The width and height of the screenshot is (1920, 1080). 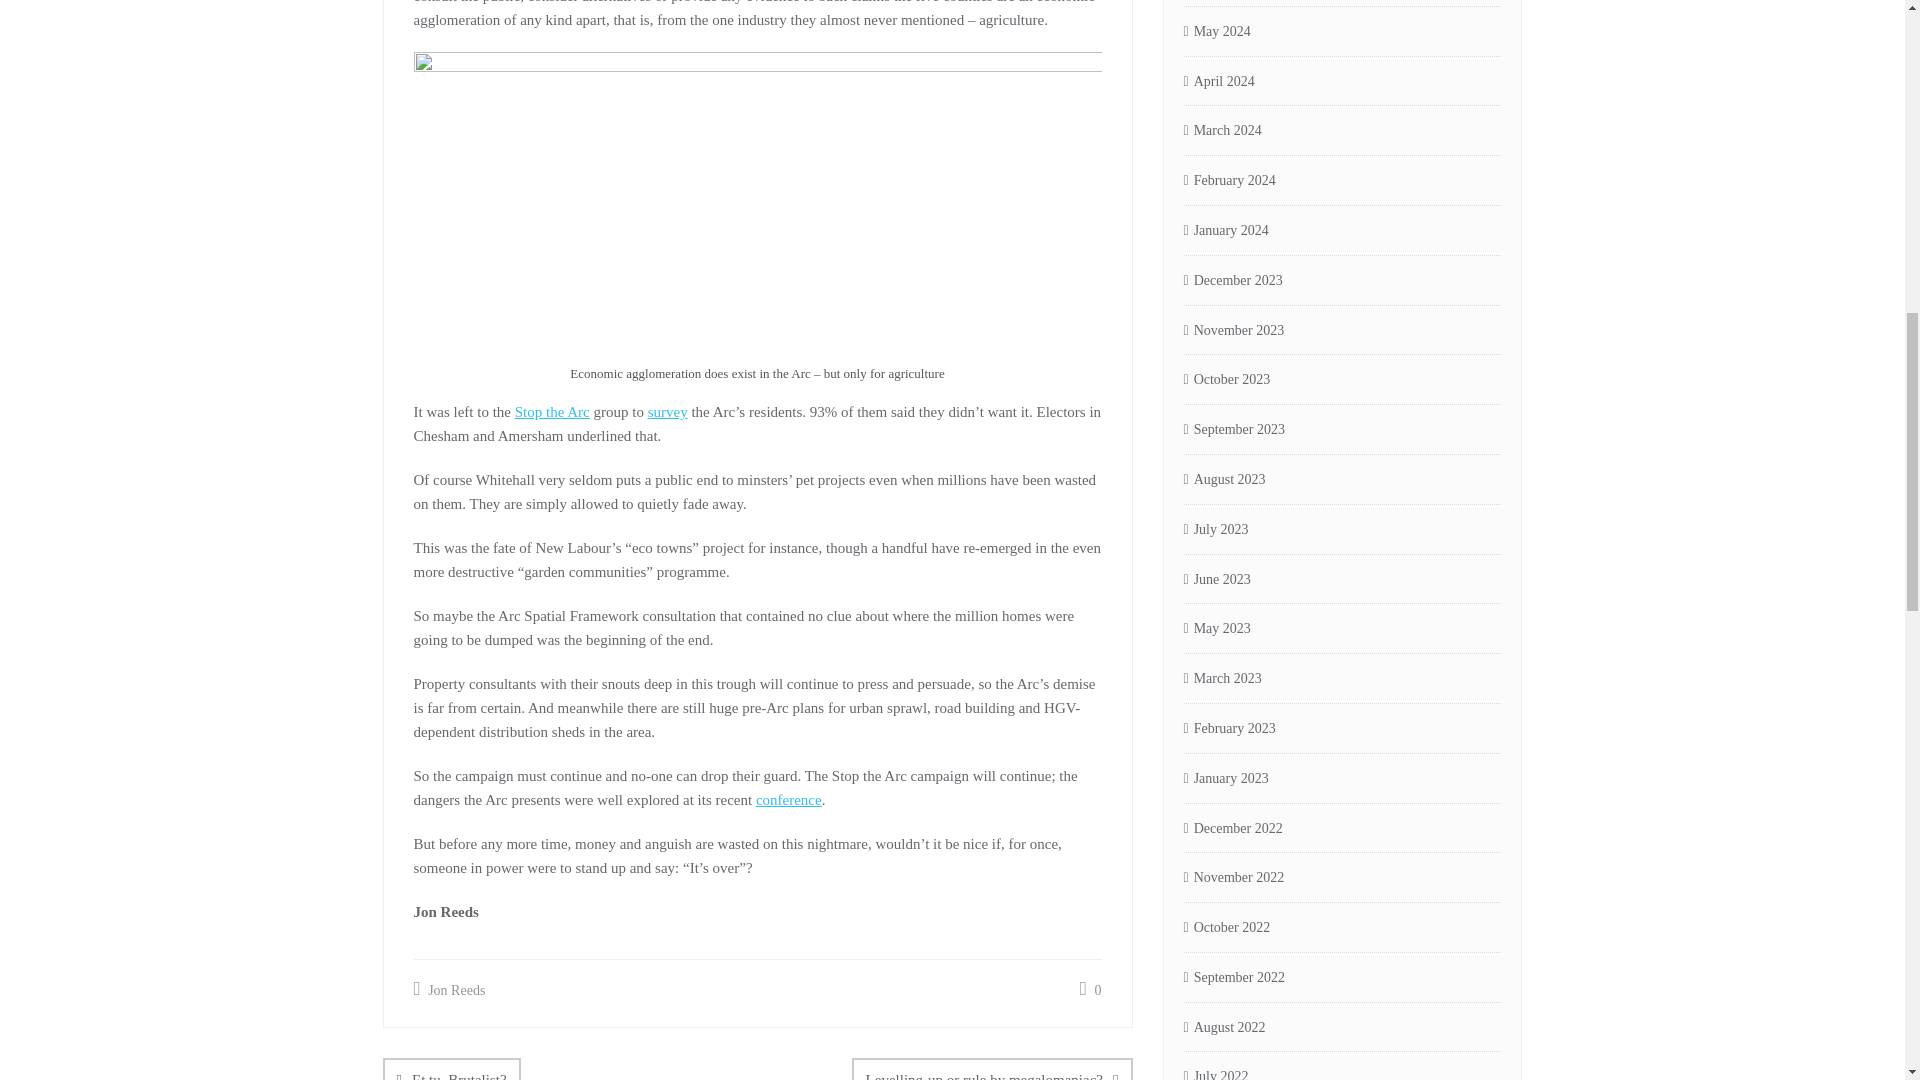 I want to click on November 2023, so click(x=1234, y=331).